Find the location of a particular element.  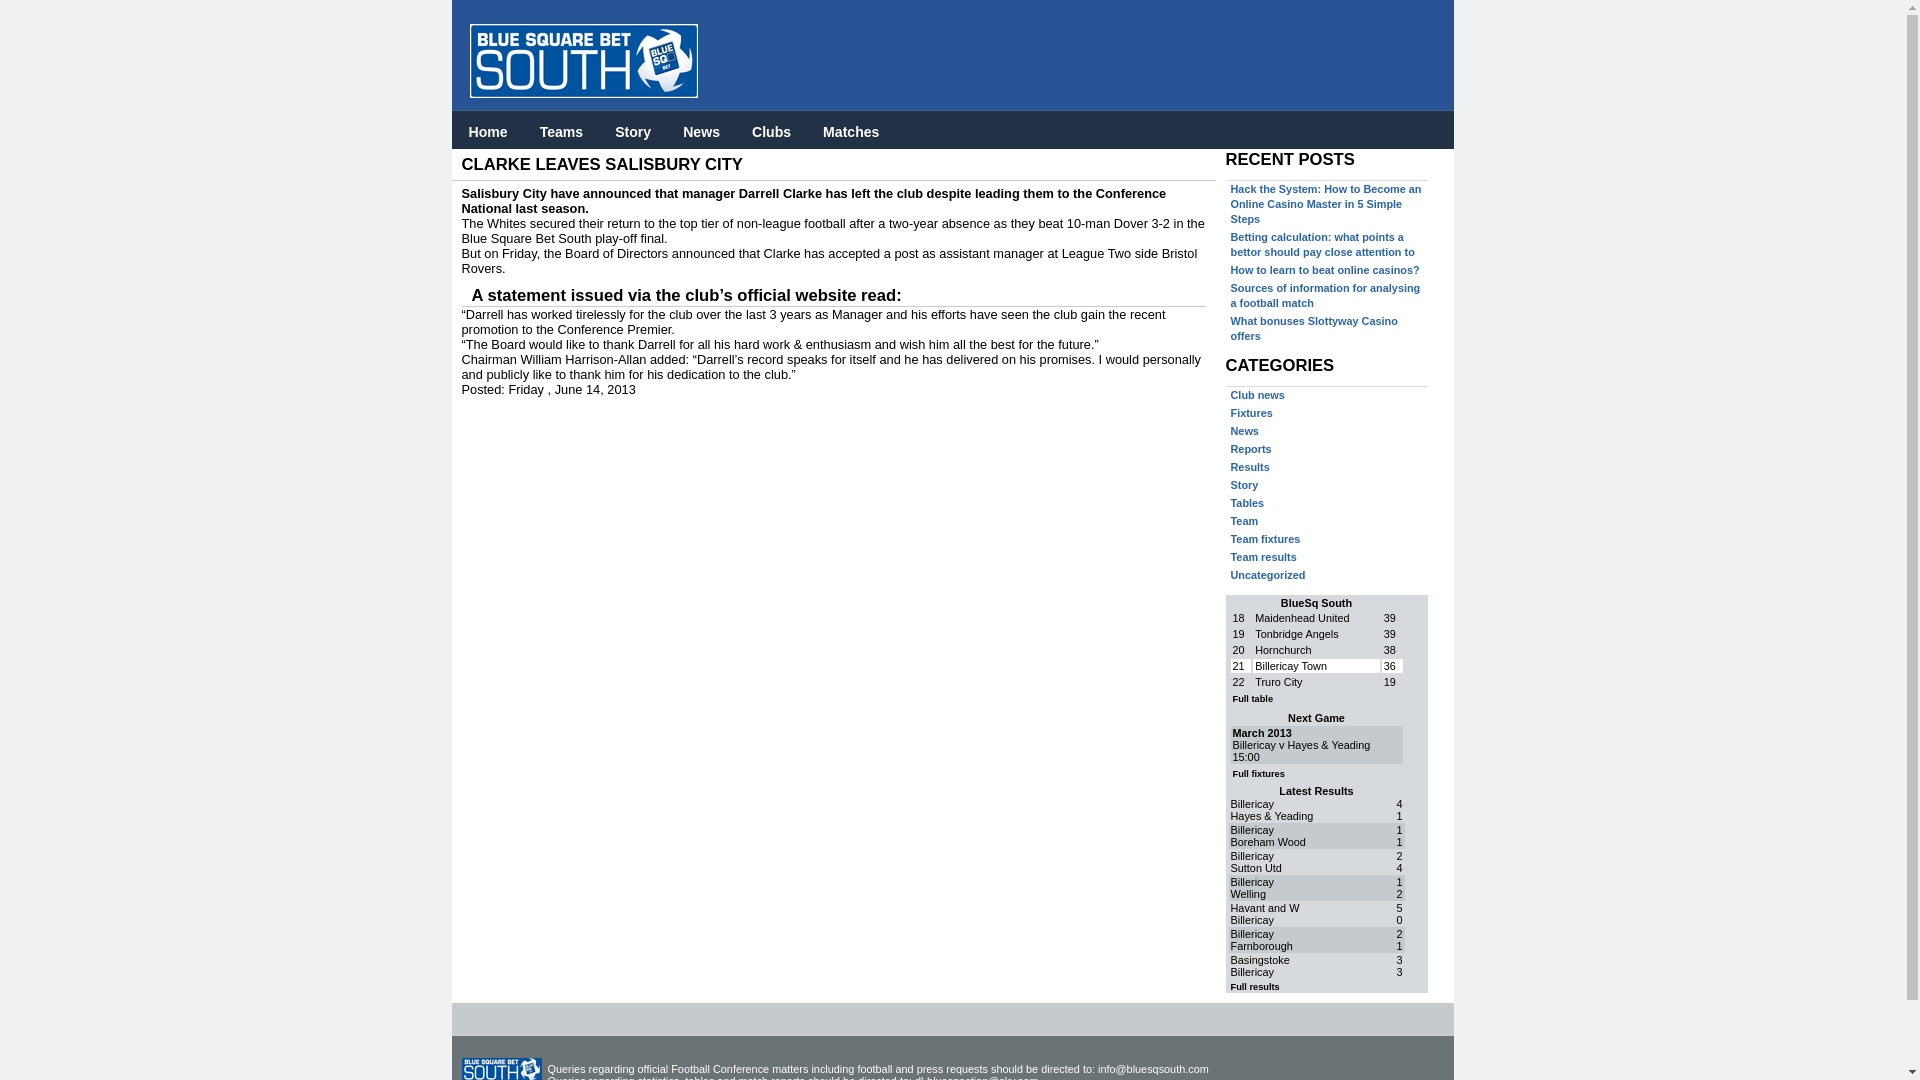

Home is located at coordinates (488, 132).